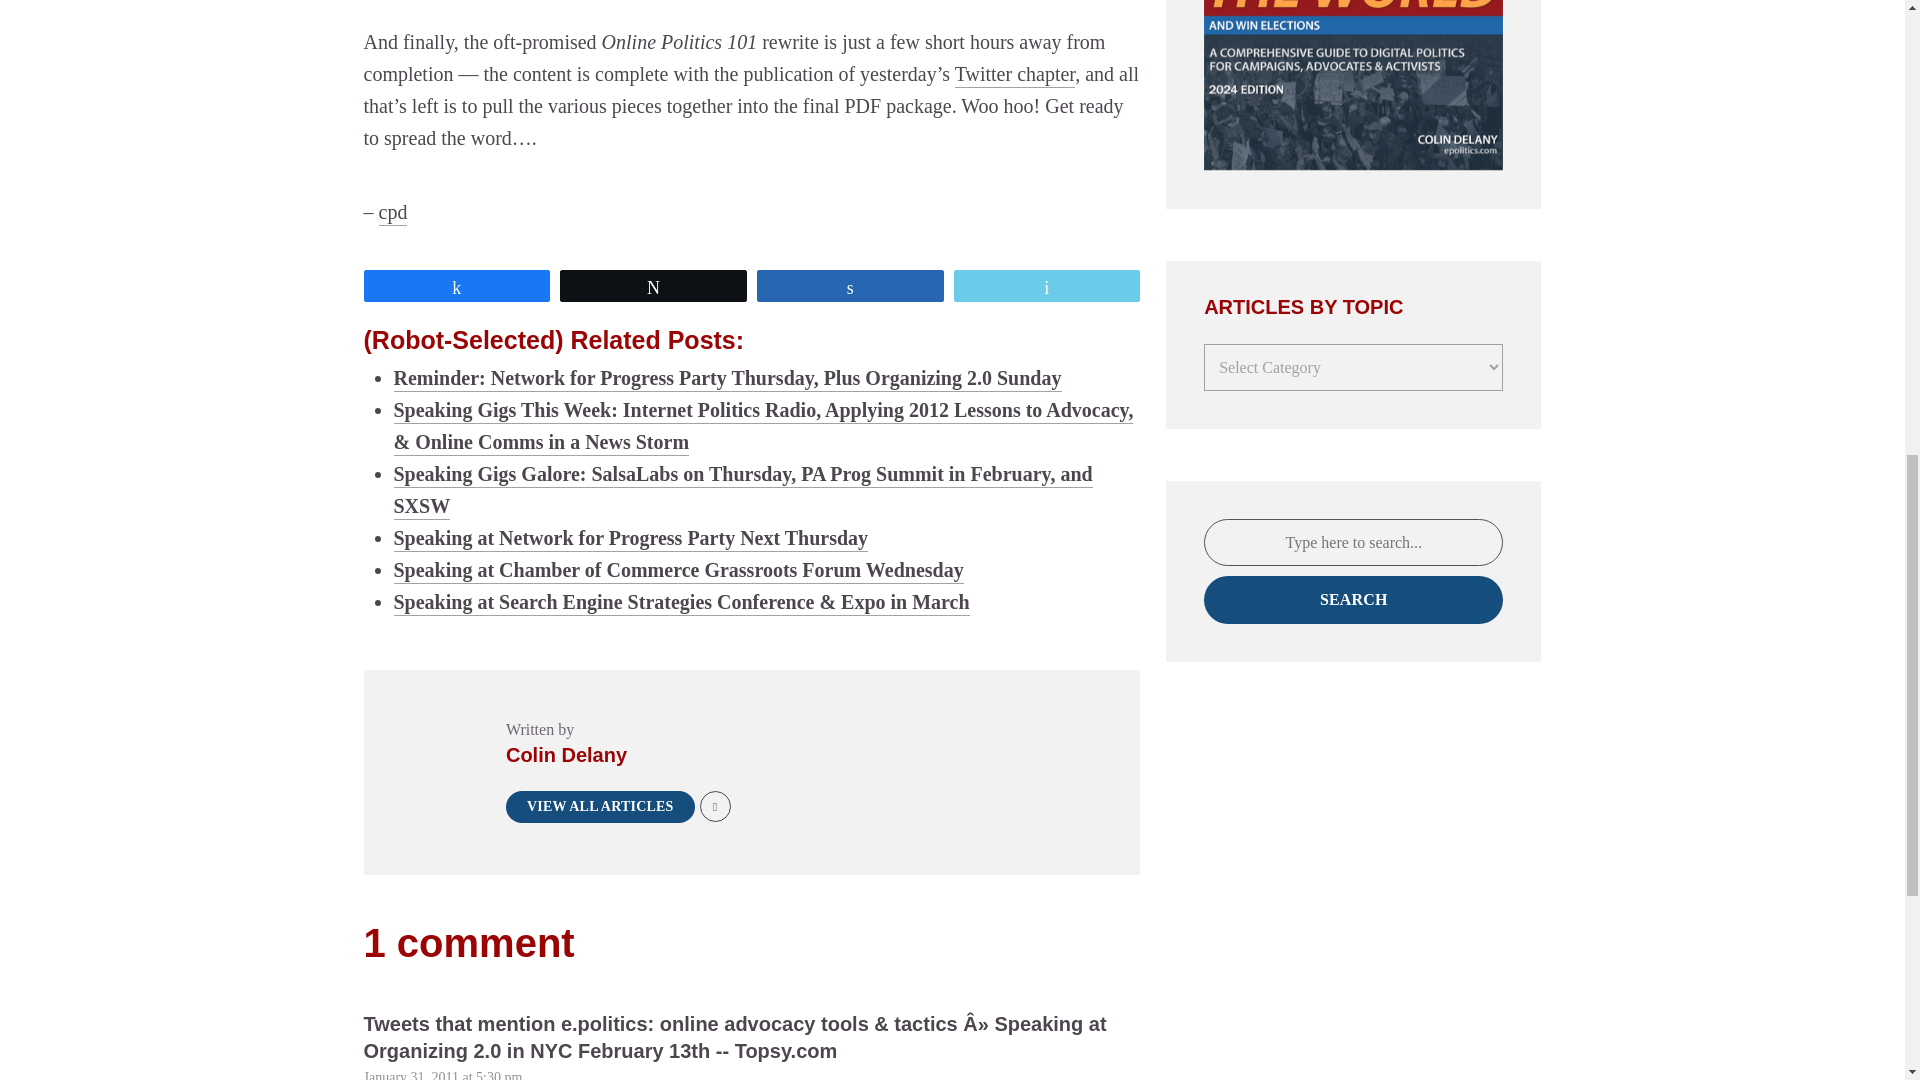  Describe the element at coordinates (600, 805) in the screenshot. I see `VIEW ALL ARTICLES` at that location.